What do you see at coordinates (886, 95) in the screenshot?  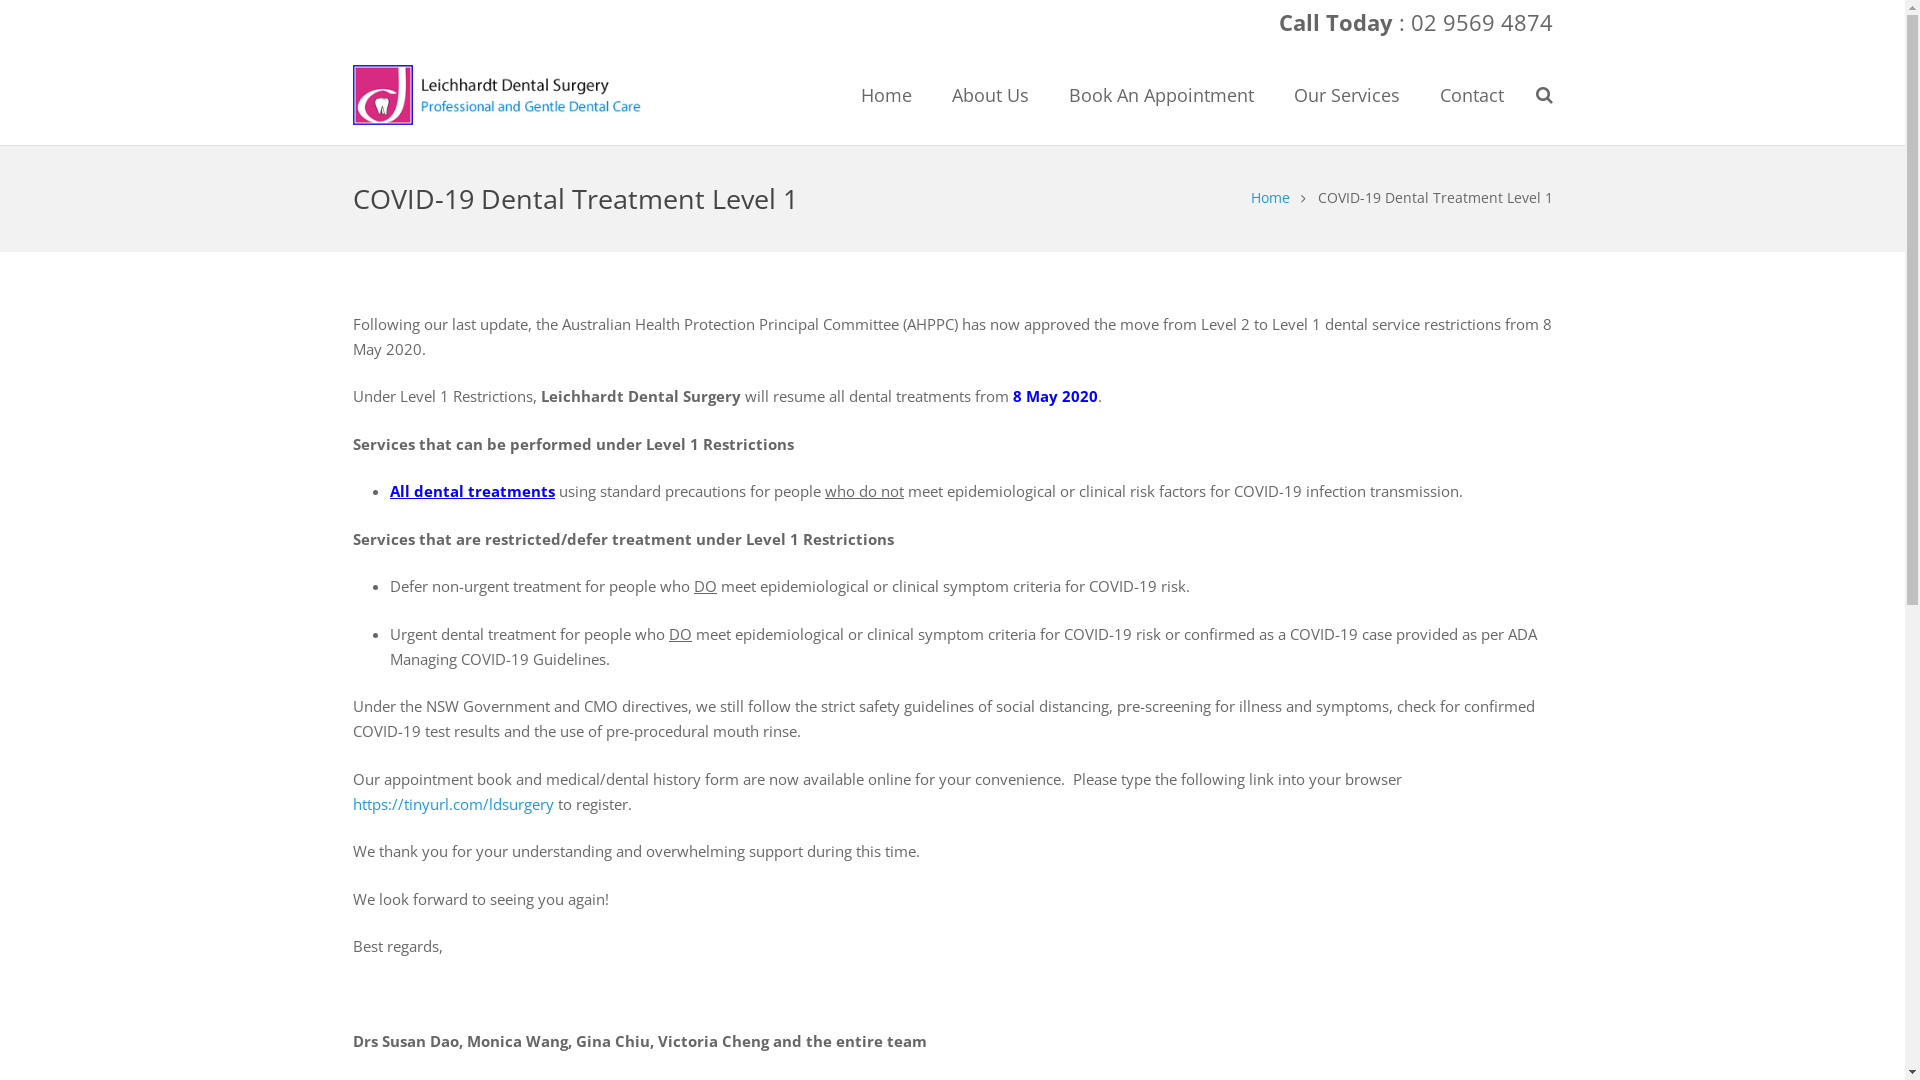 I see `Home` at bounding box center [886, 95].